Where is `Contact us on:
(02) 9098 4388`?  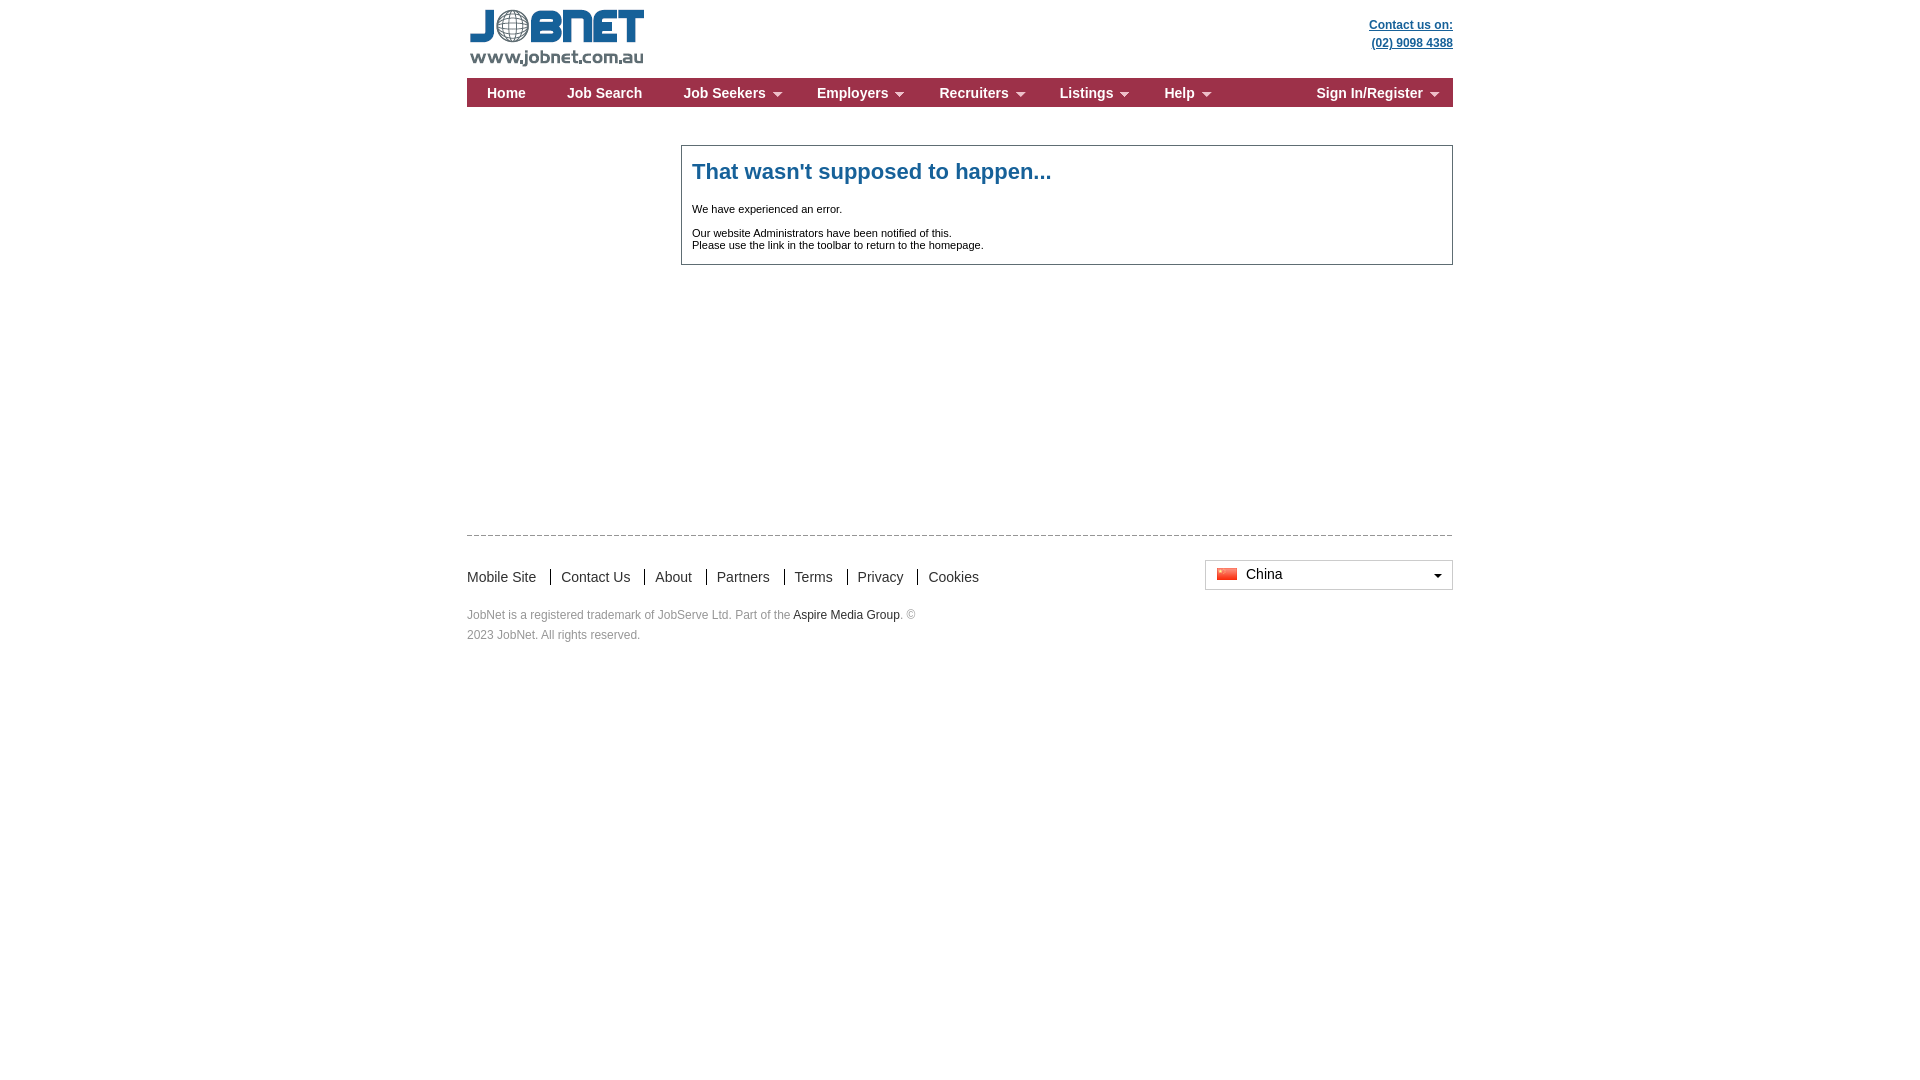 Contact us on:
(02) 9098 4388 is located at coordinates (1411, 34).